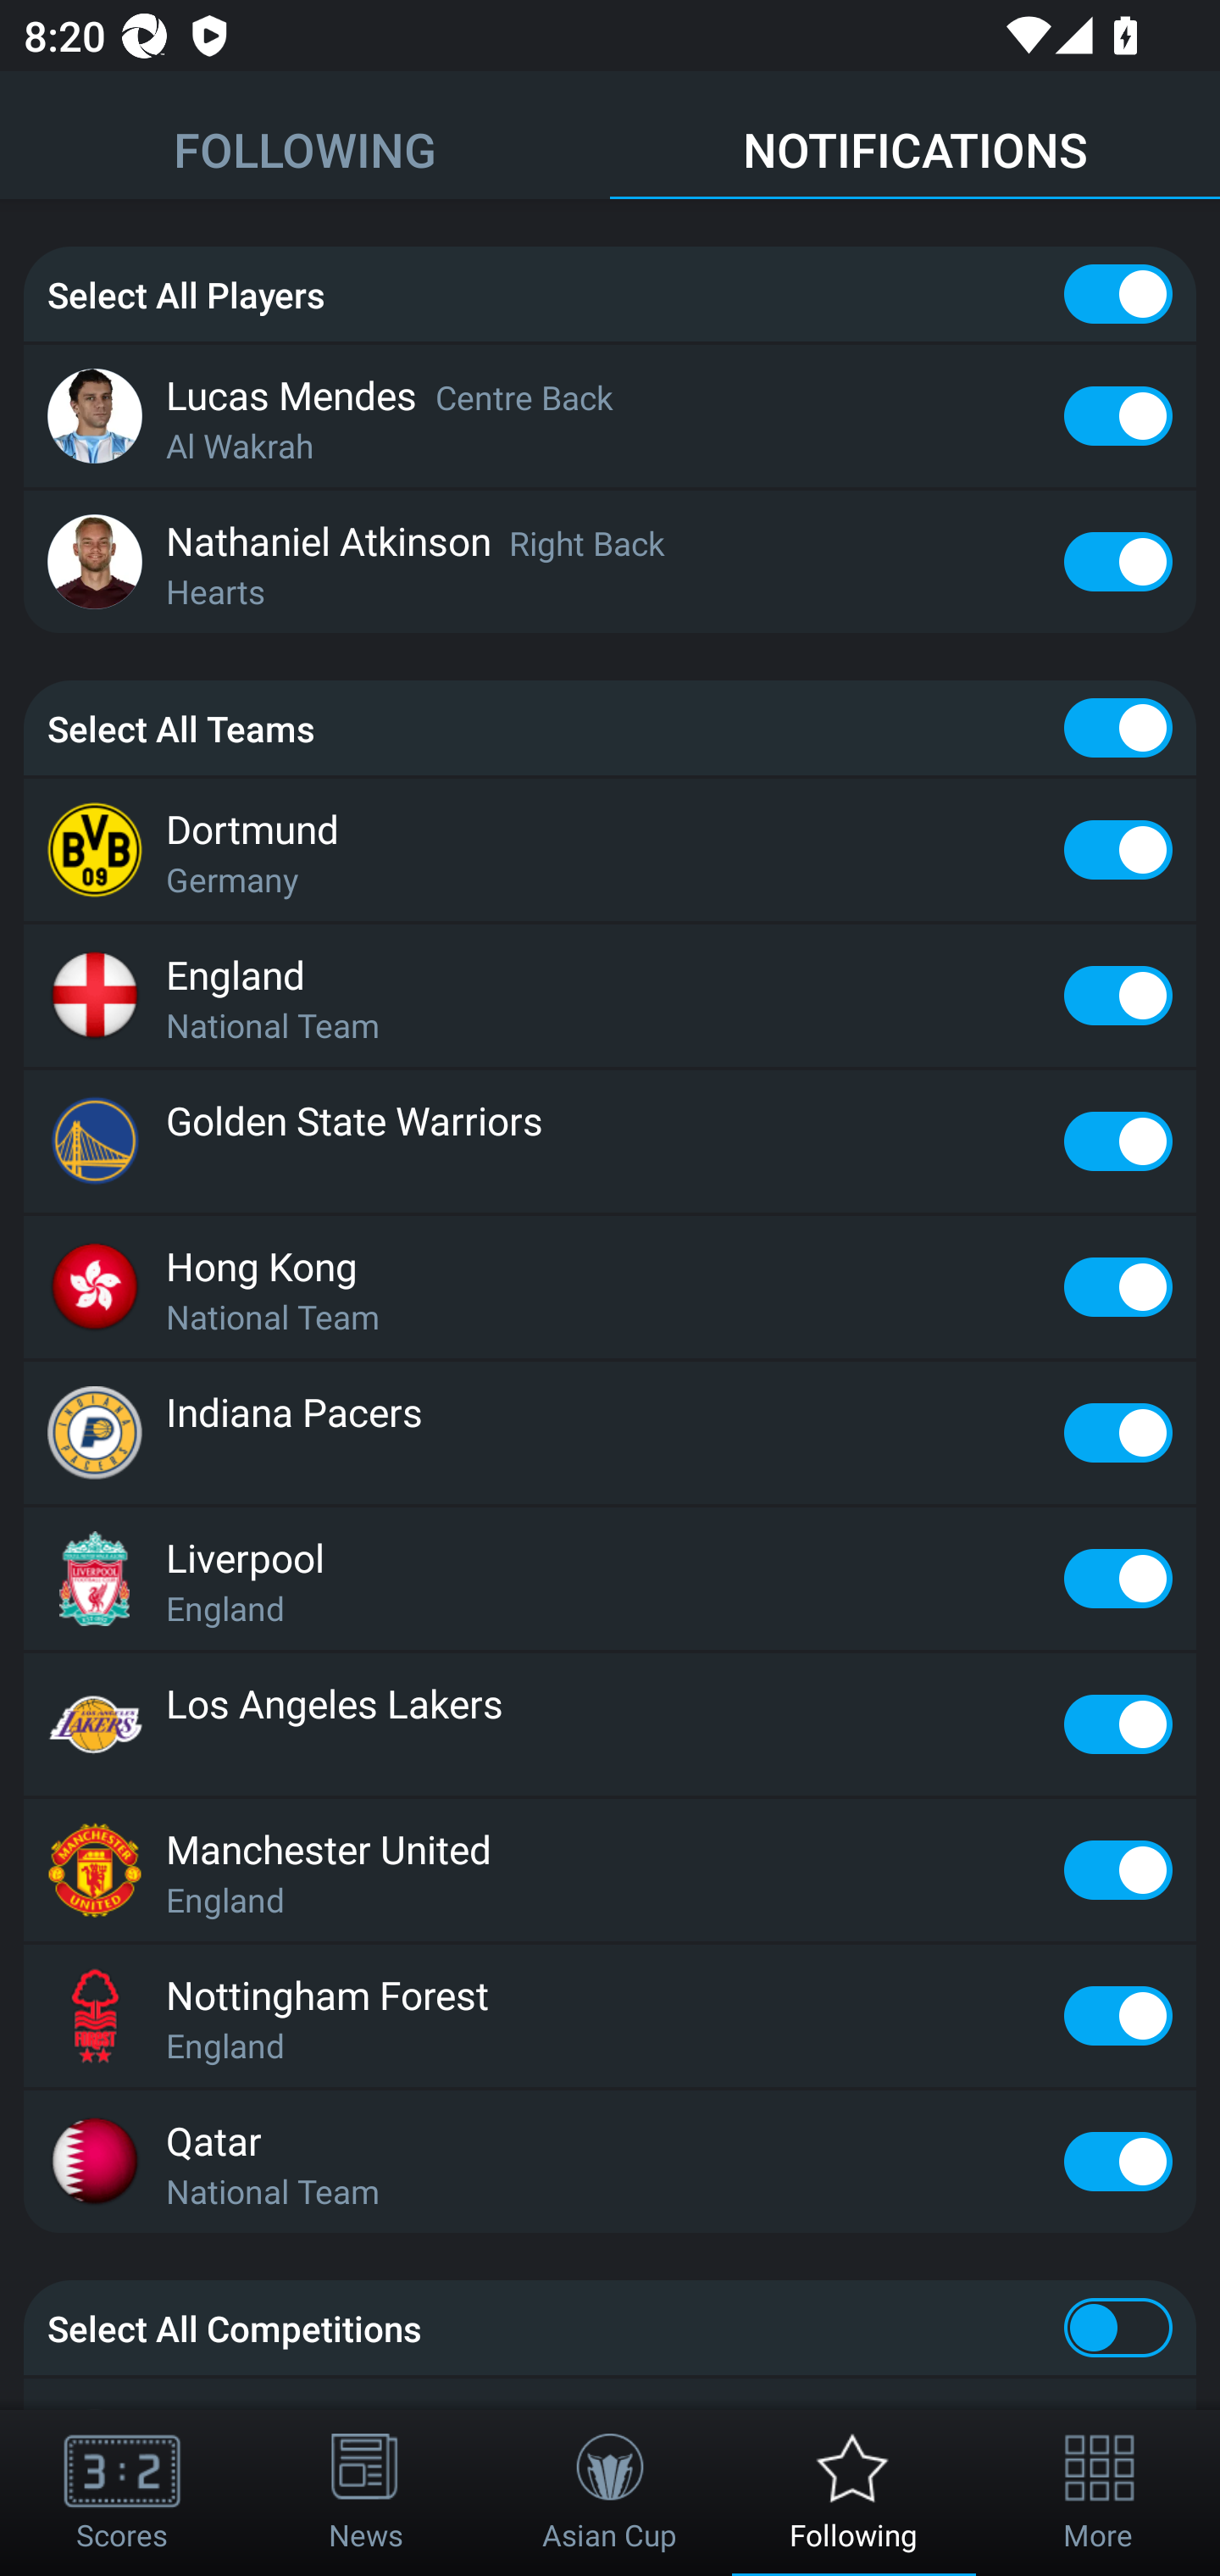 The image size is (1220, 2576). Describe the element at coordinates (610, 1286) in the screenshot. I see `Hong Kong National Team` at that location.